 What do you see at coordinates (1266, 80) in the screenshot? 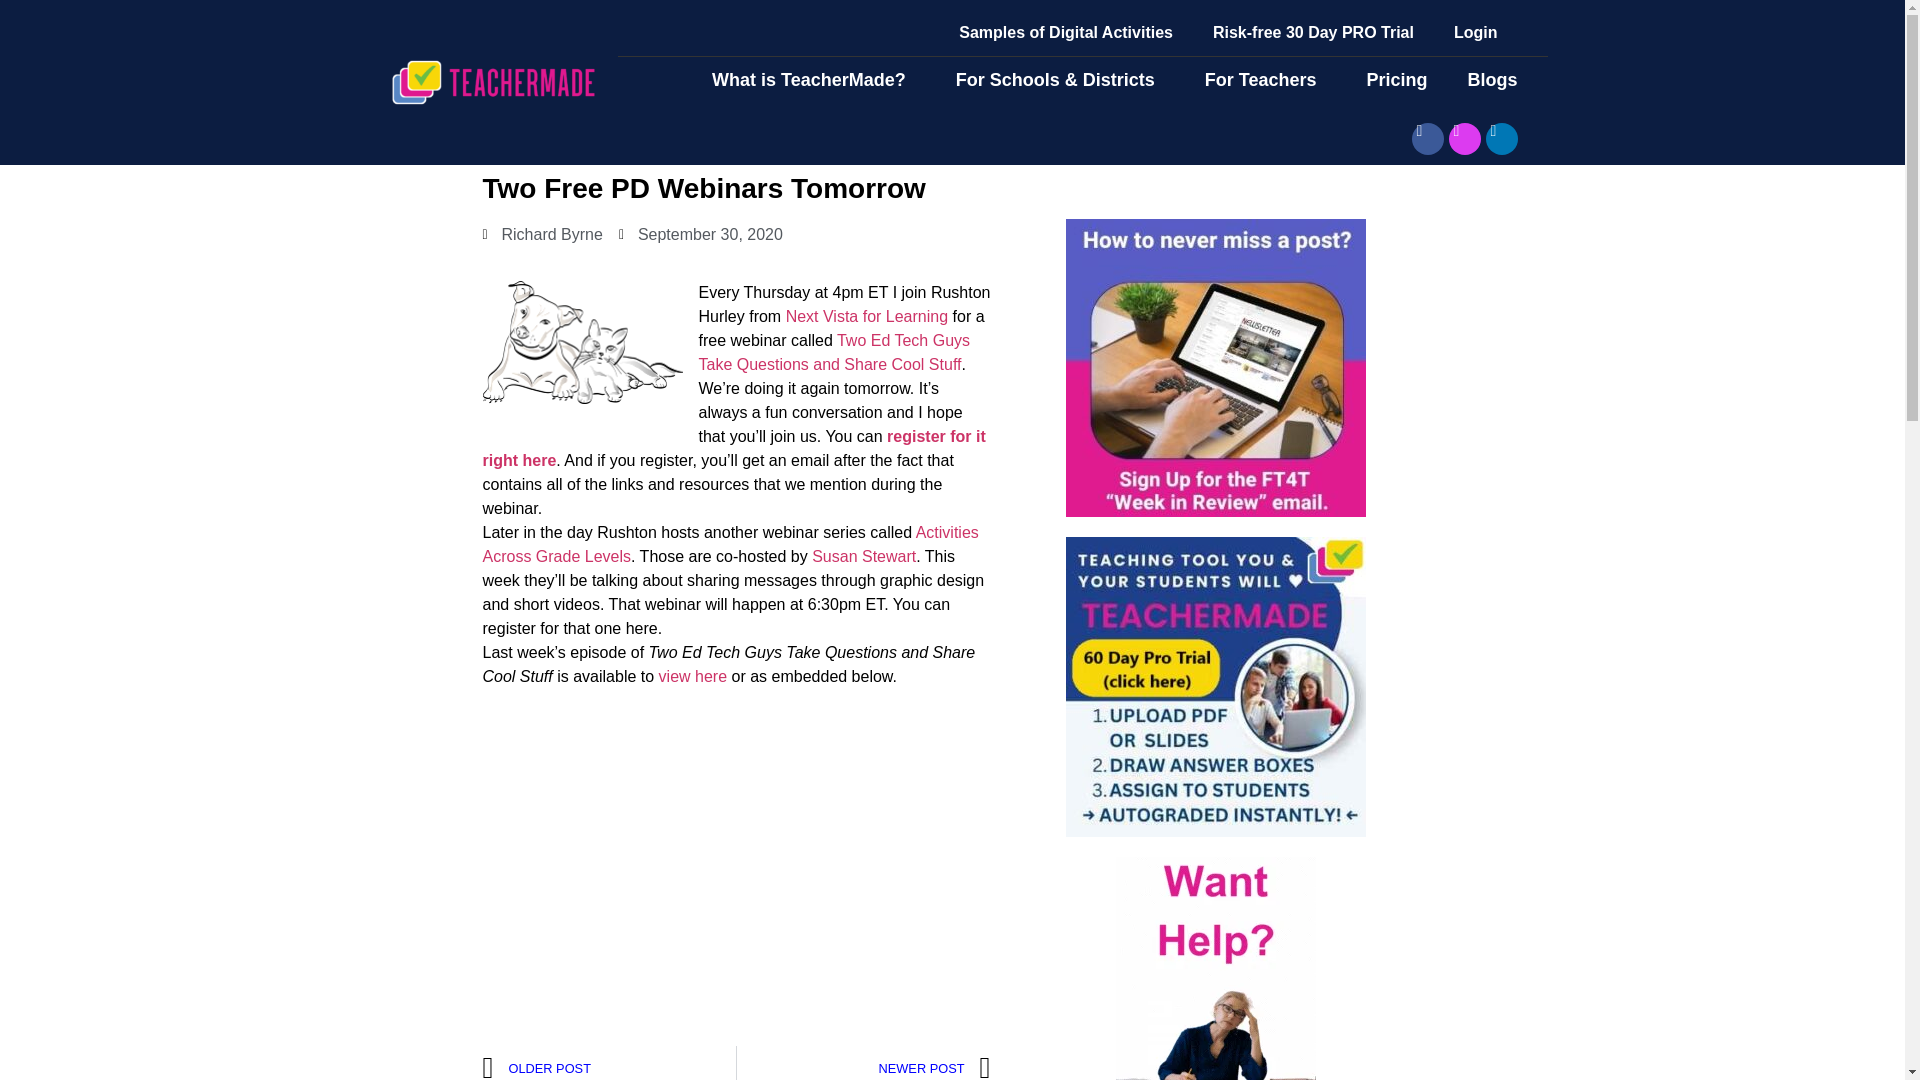
I see `For Teachers` at bounding box center [1266, 80].